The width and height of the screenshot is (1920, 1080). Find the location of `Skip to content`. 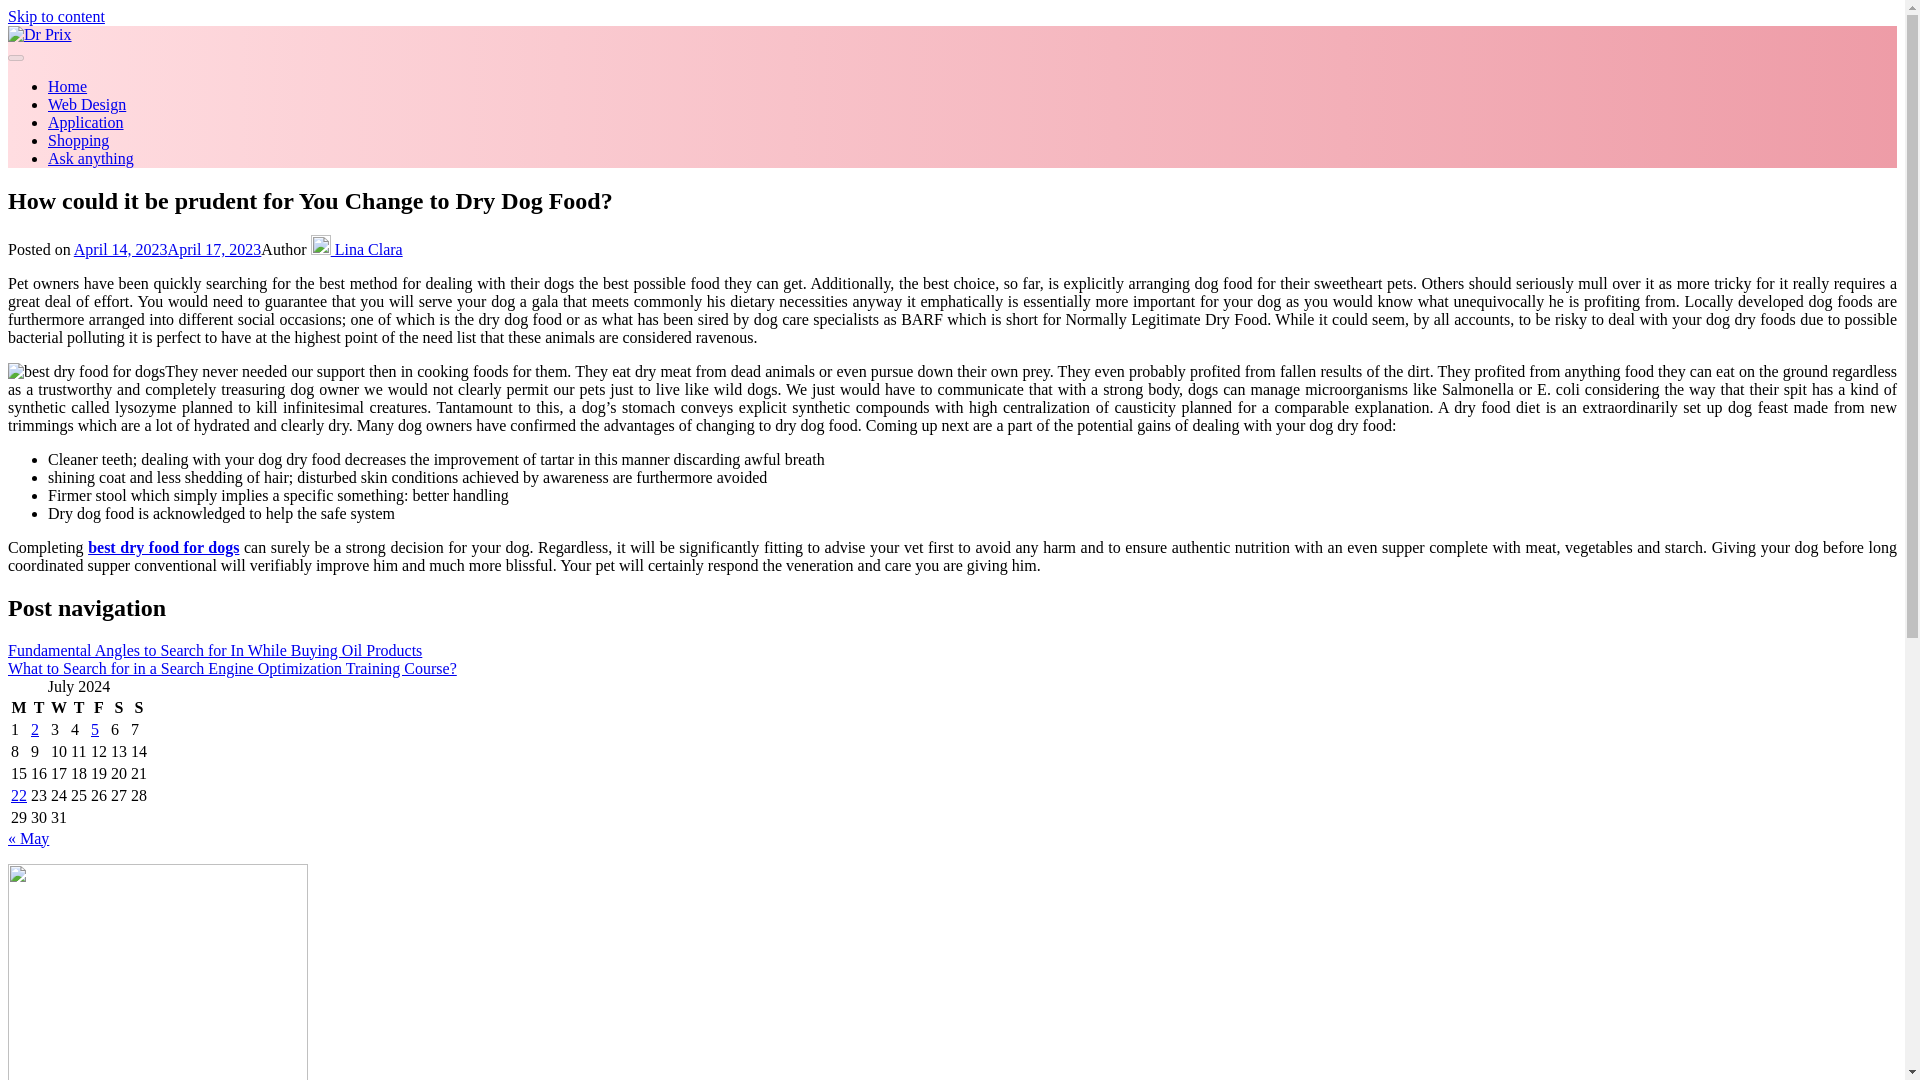

Skip to content is located at coordinates (56, 16).